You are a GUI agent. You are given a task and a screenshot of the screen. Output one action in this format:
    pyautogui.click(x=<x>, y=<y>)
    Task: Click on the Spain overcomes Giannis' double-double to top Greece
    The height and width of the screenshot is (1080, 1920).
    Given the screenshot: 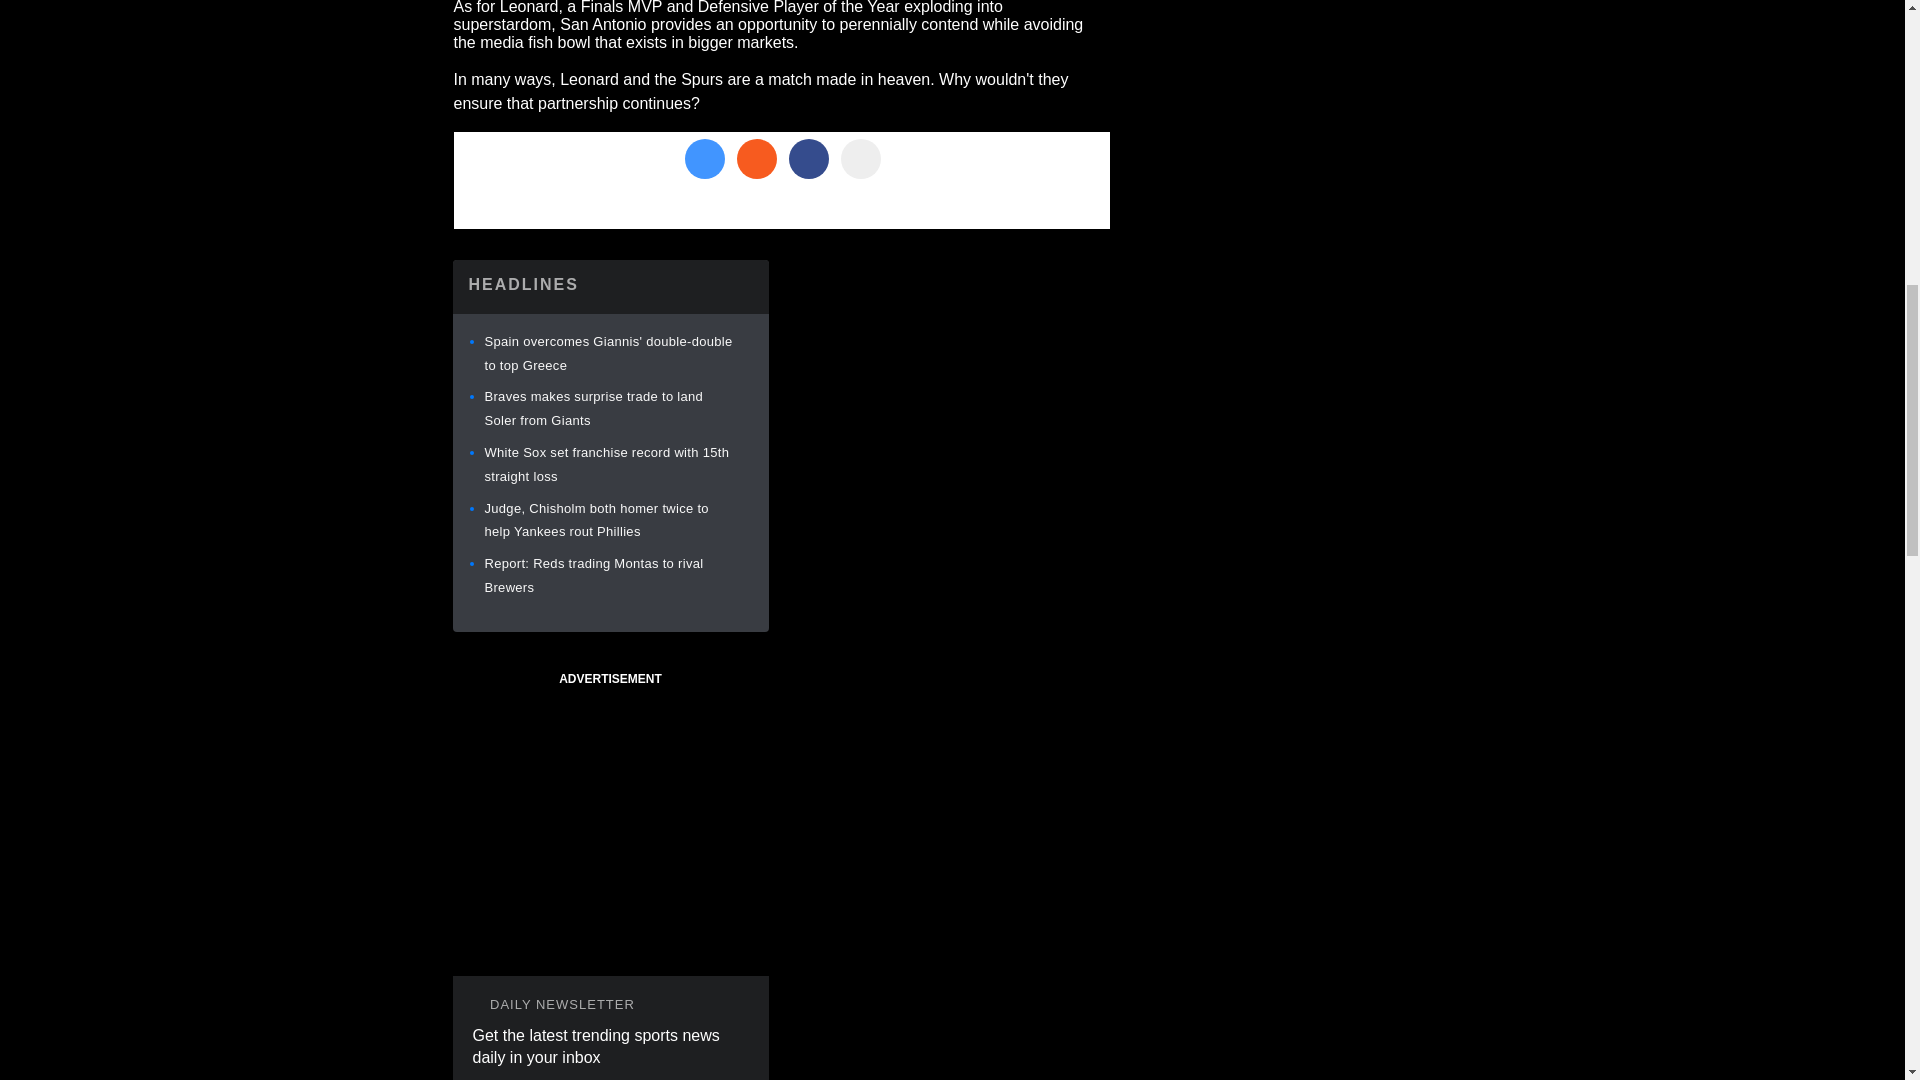 What is the action you would take?
    pyautogui.click(x=607, y=352)
    